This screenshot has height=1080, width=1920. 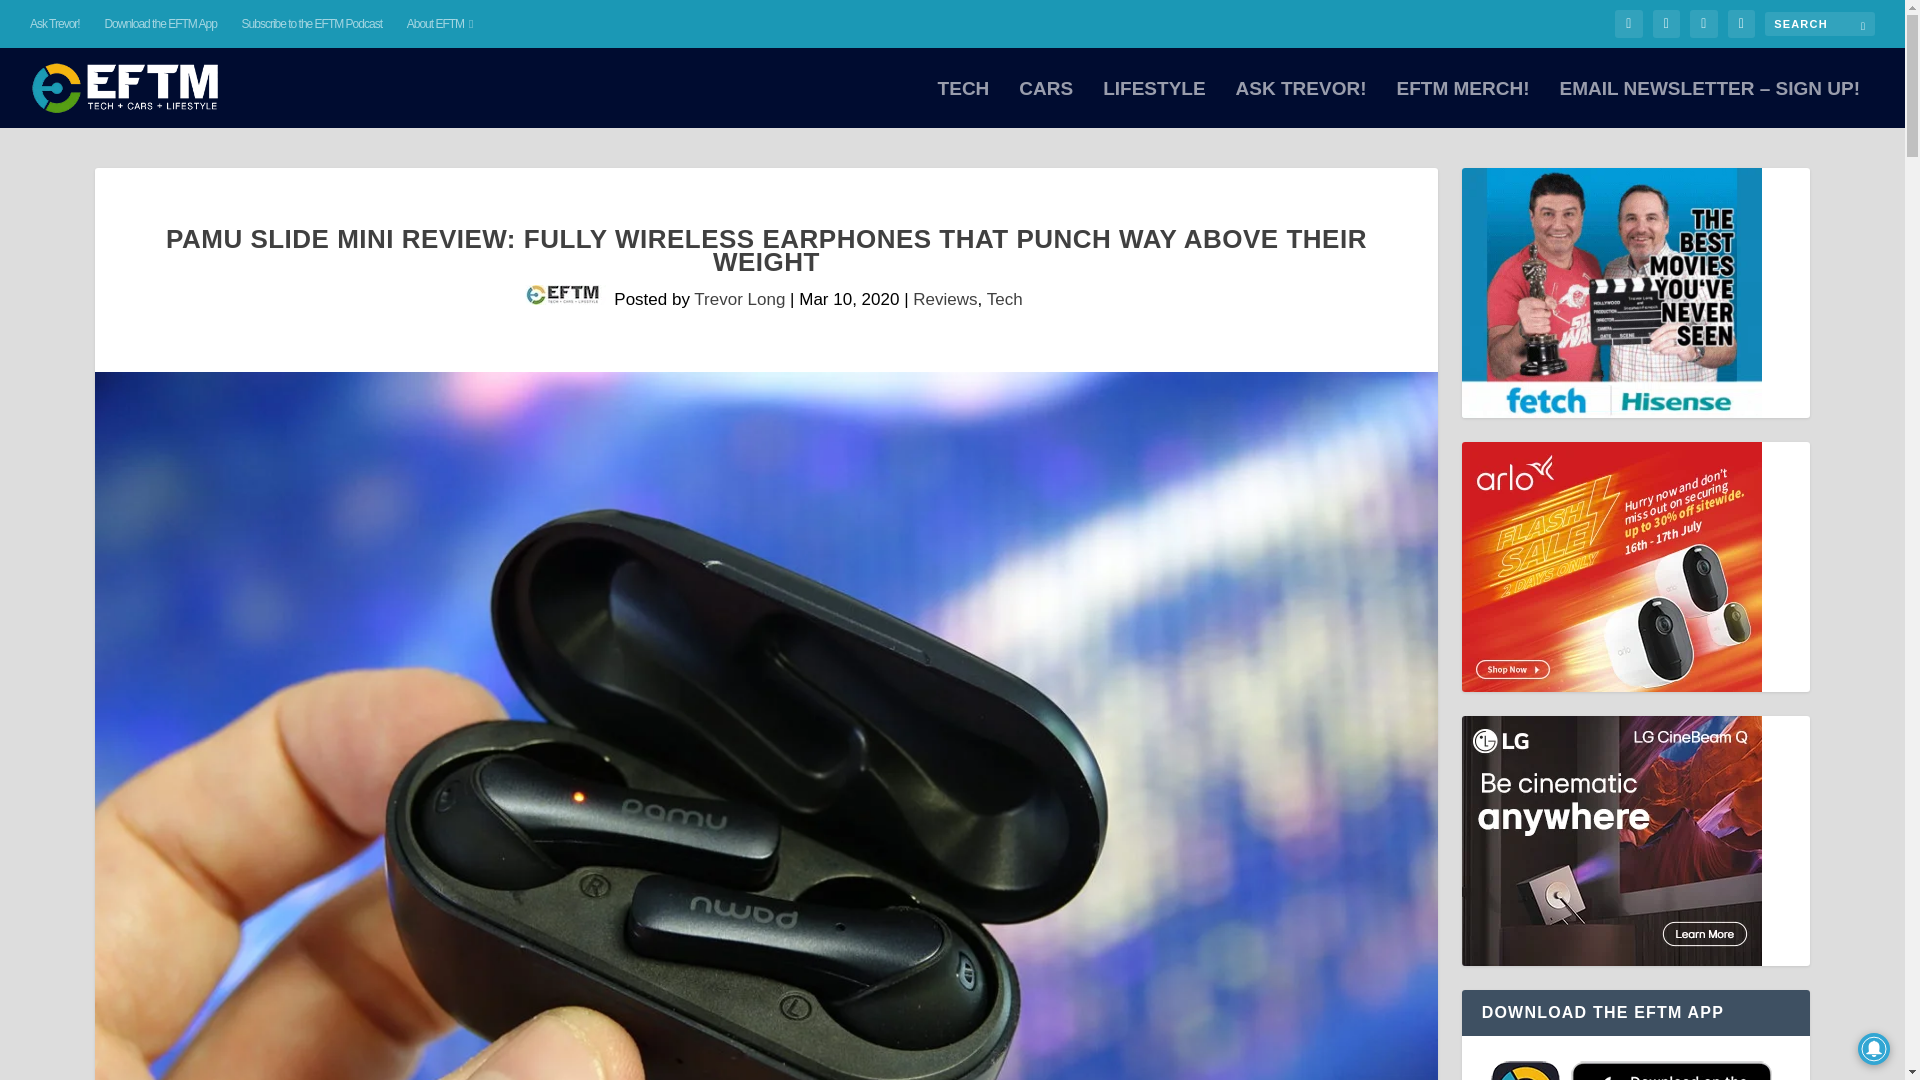 What do you see at coordinates (964, 104) in the screenshot?
I see `TECH` at bounding box center [964, 104].